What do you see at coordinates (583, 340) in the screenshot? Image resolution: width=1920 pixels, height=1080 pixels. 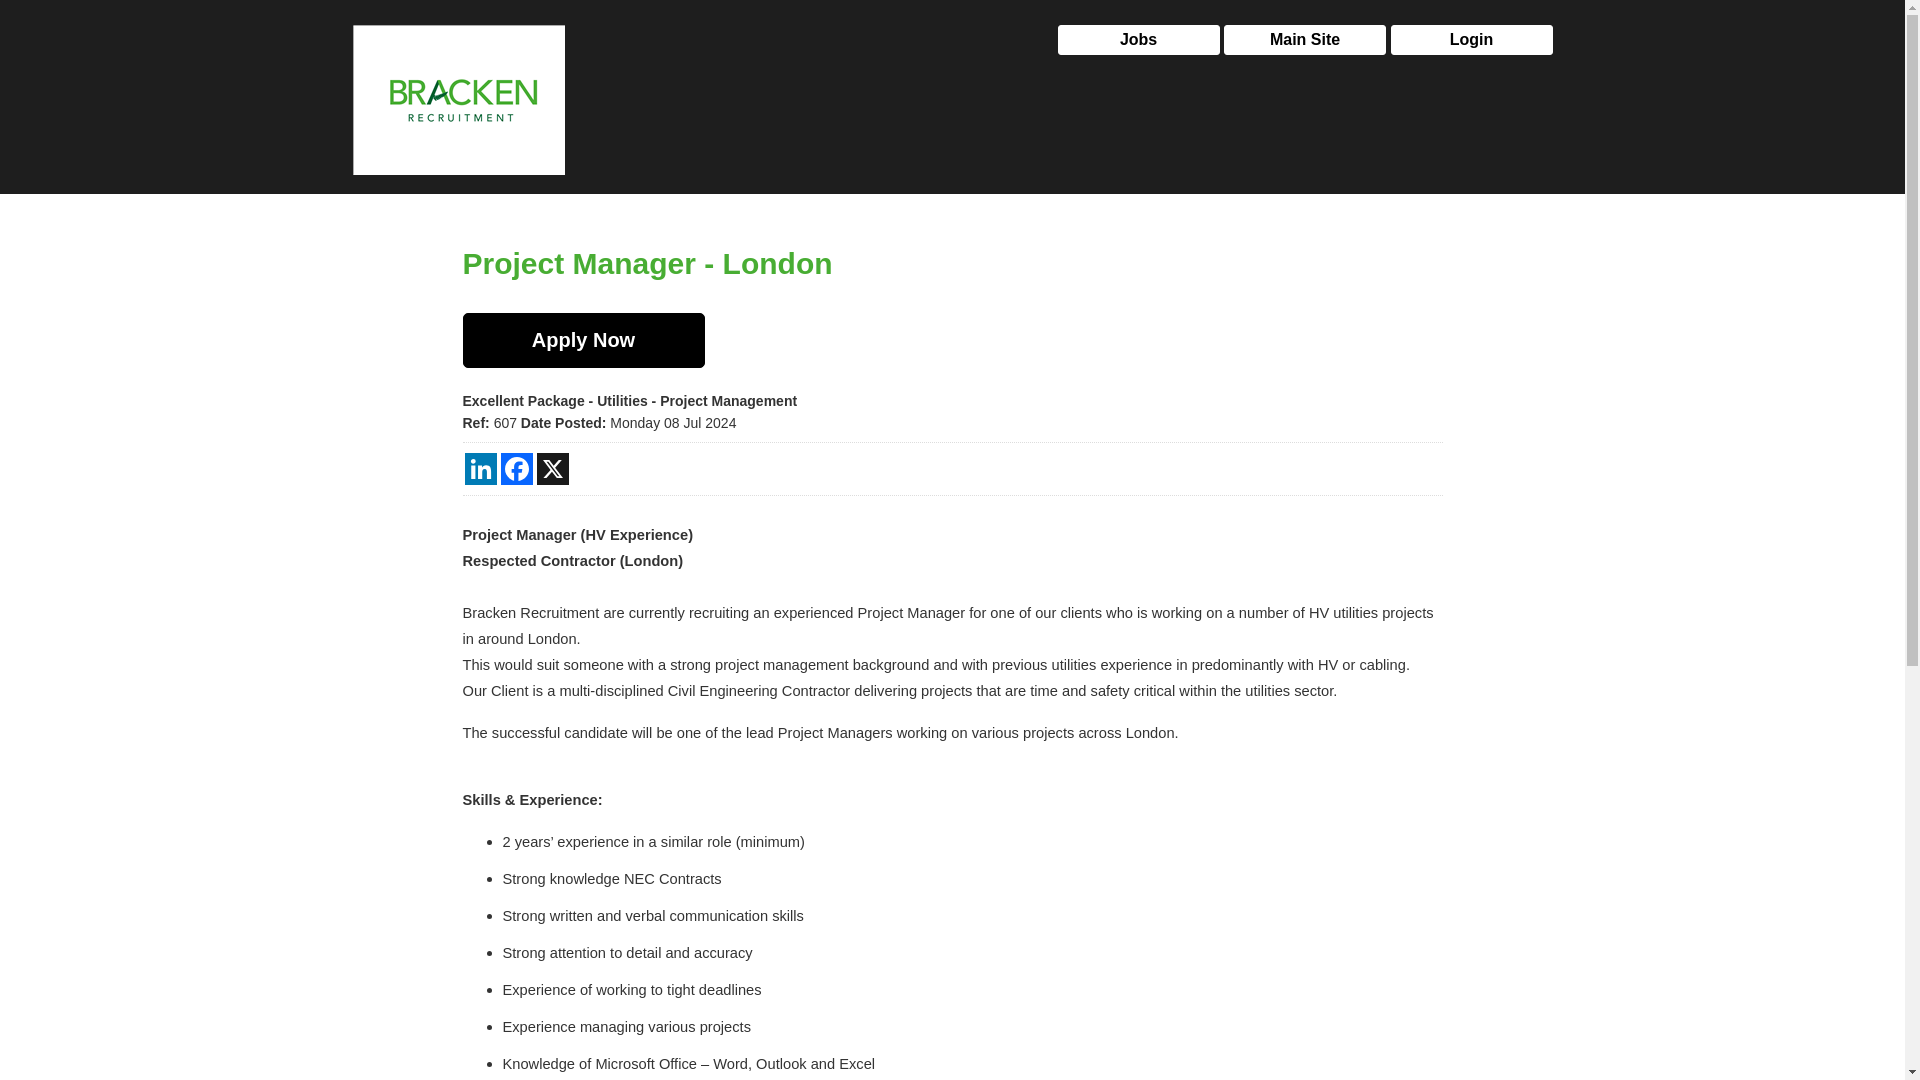 I see `Apply Now` at bounding box center [583, 340].